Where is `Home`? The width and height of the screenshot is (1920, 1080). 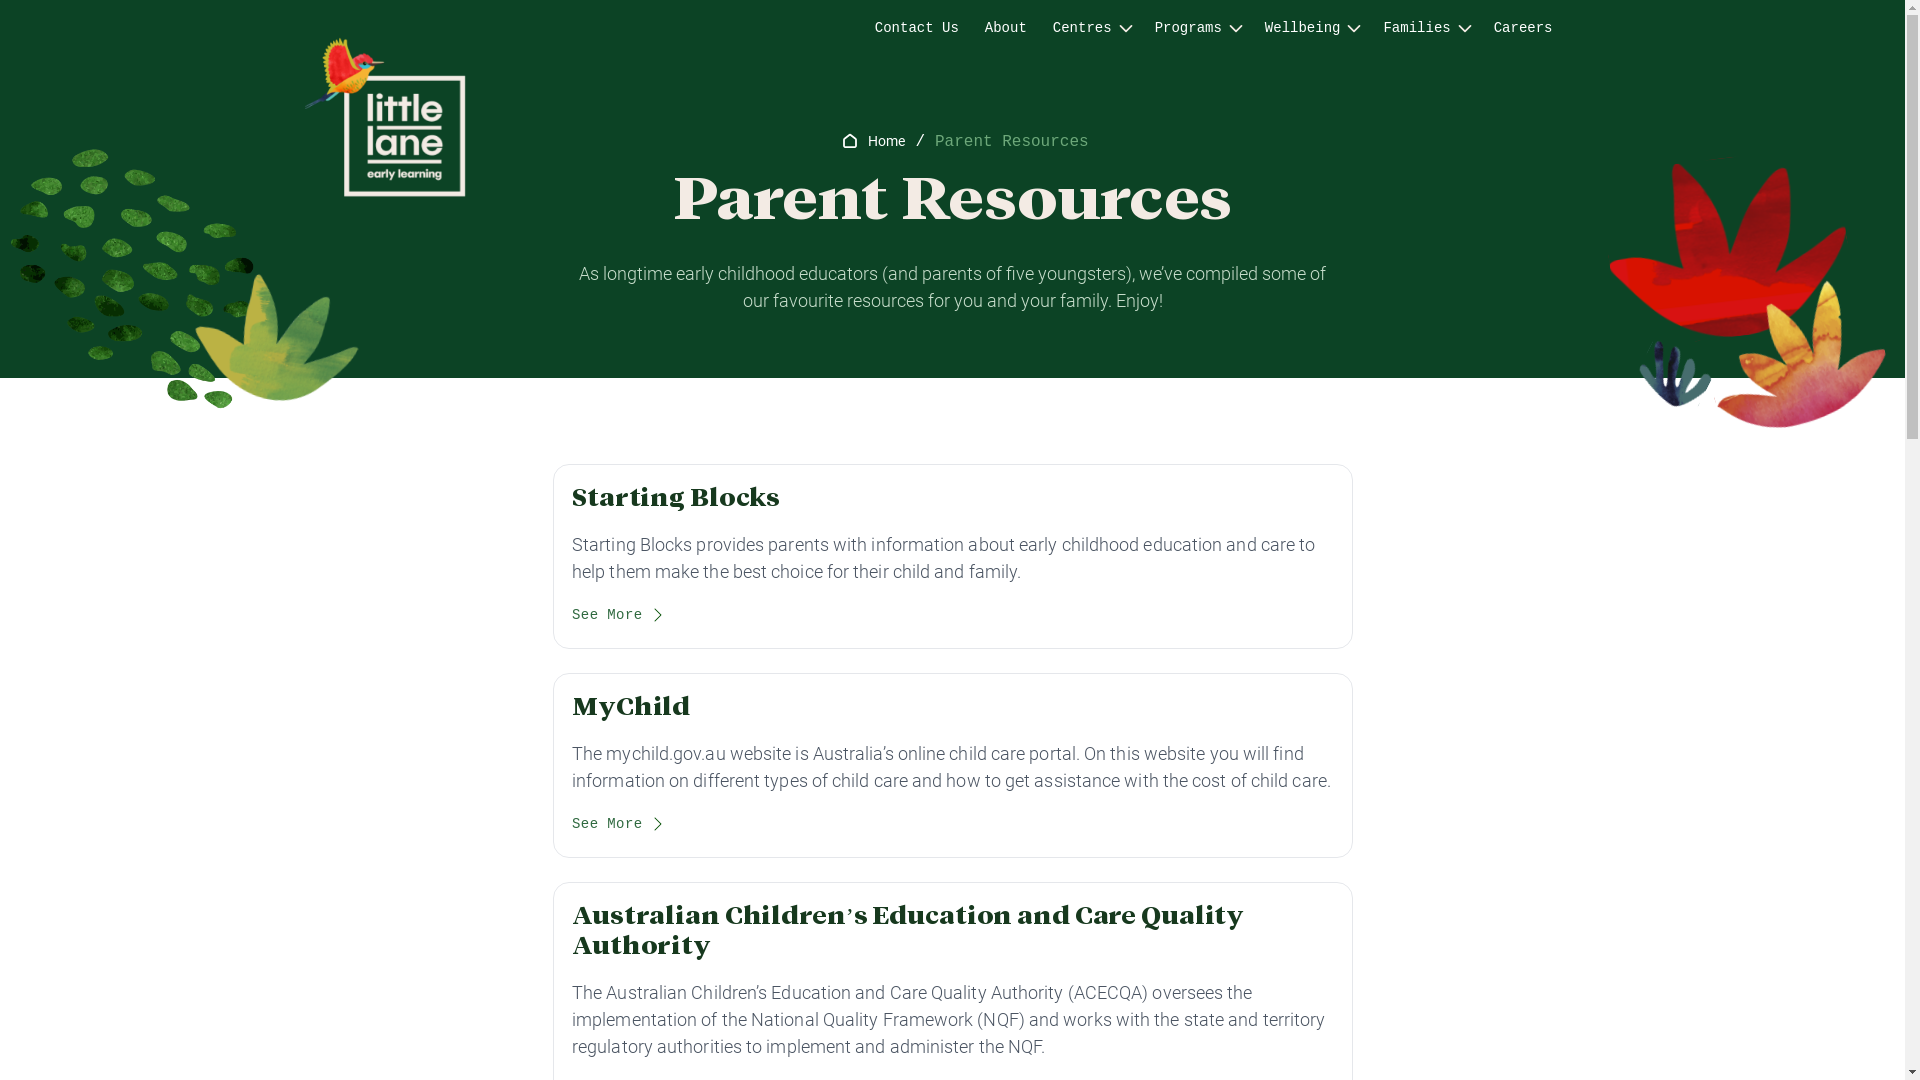
Home is located at coordinates (886, 141).